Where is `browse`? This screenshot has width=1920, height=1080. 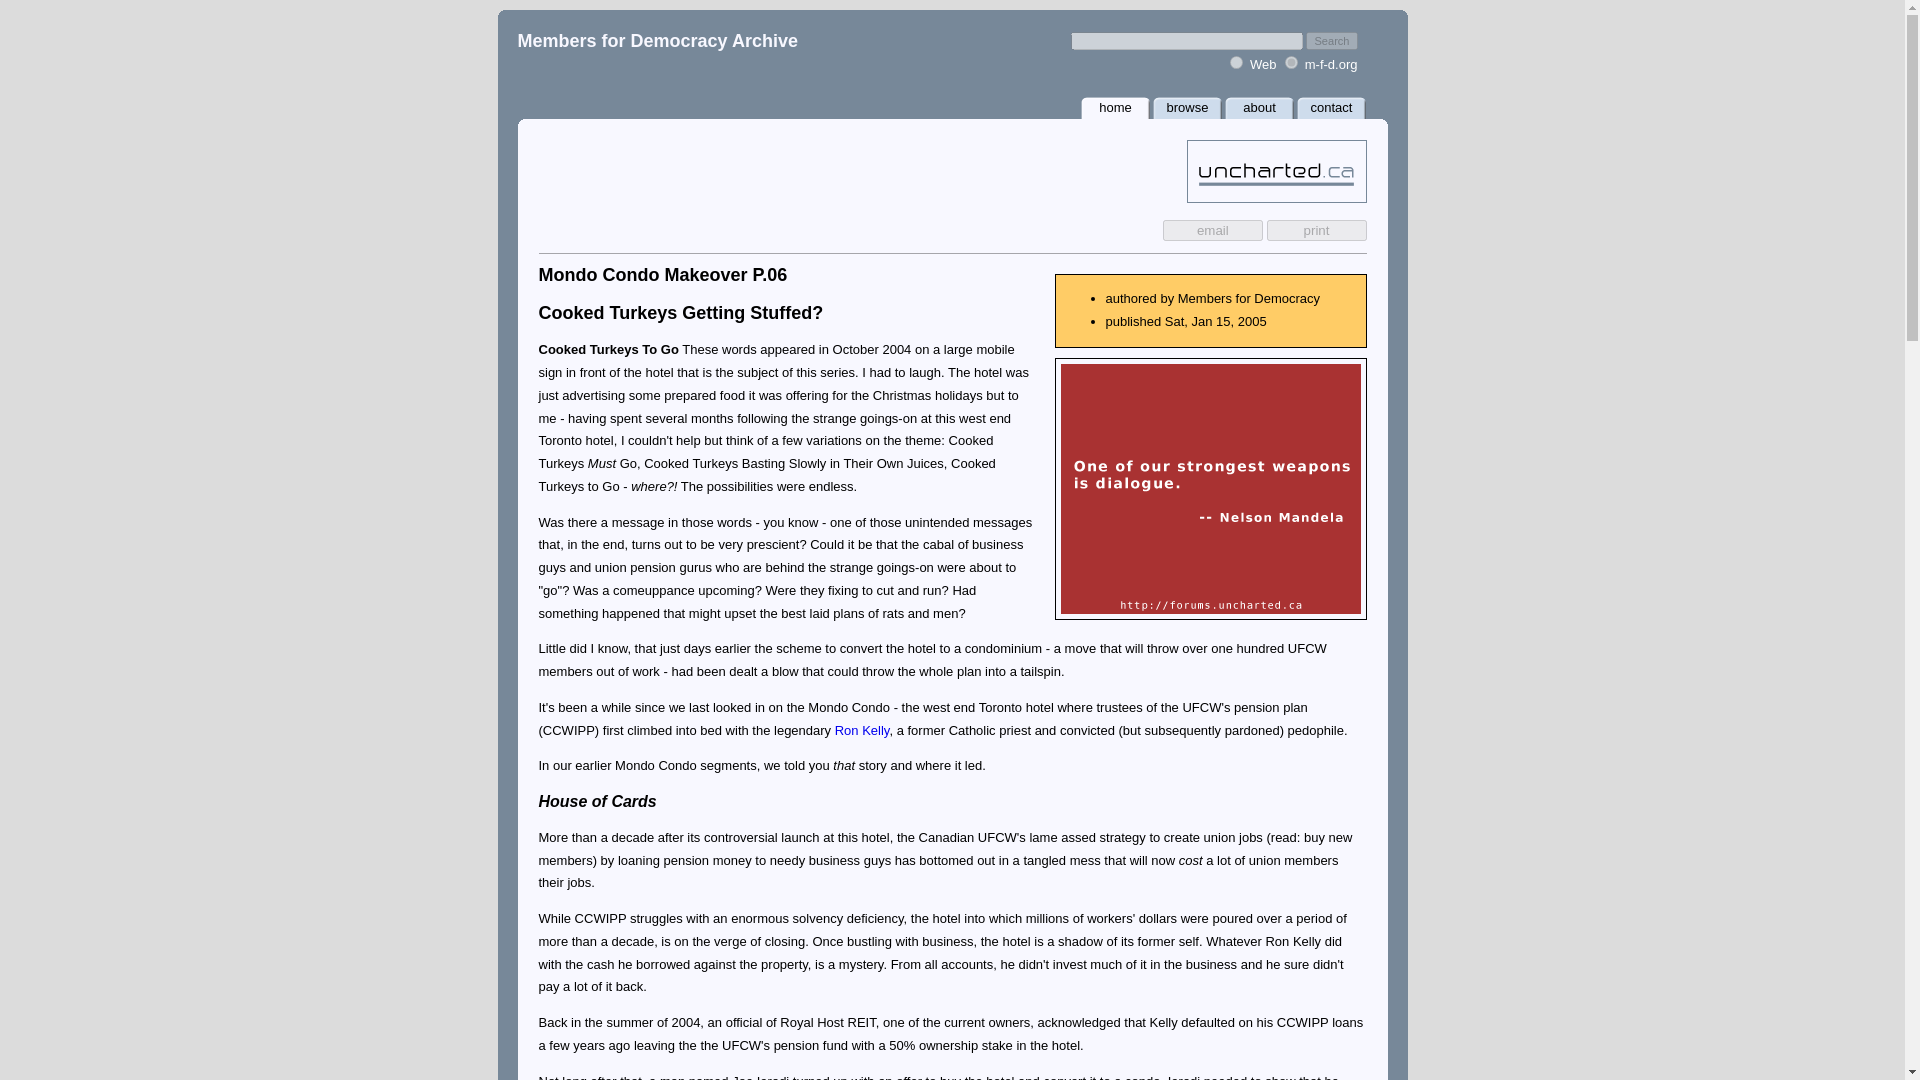
browse is located at coordinates (1186, 107).